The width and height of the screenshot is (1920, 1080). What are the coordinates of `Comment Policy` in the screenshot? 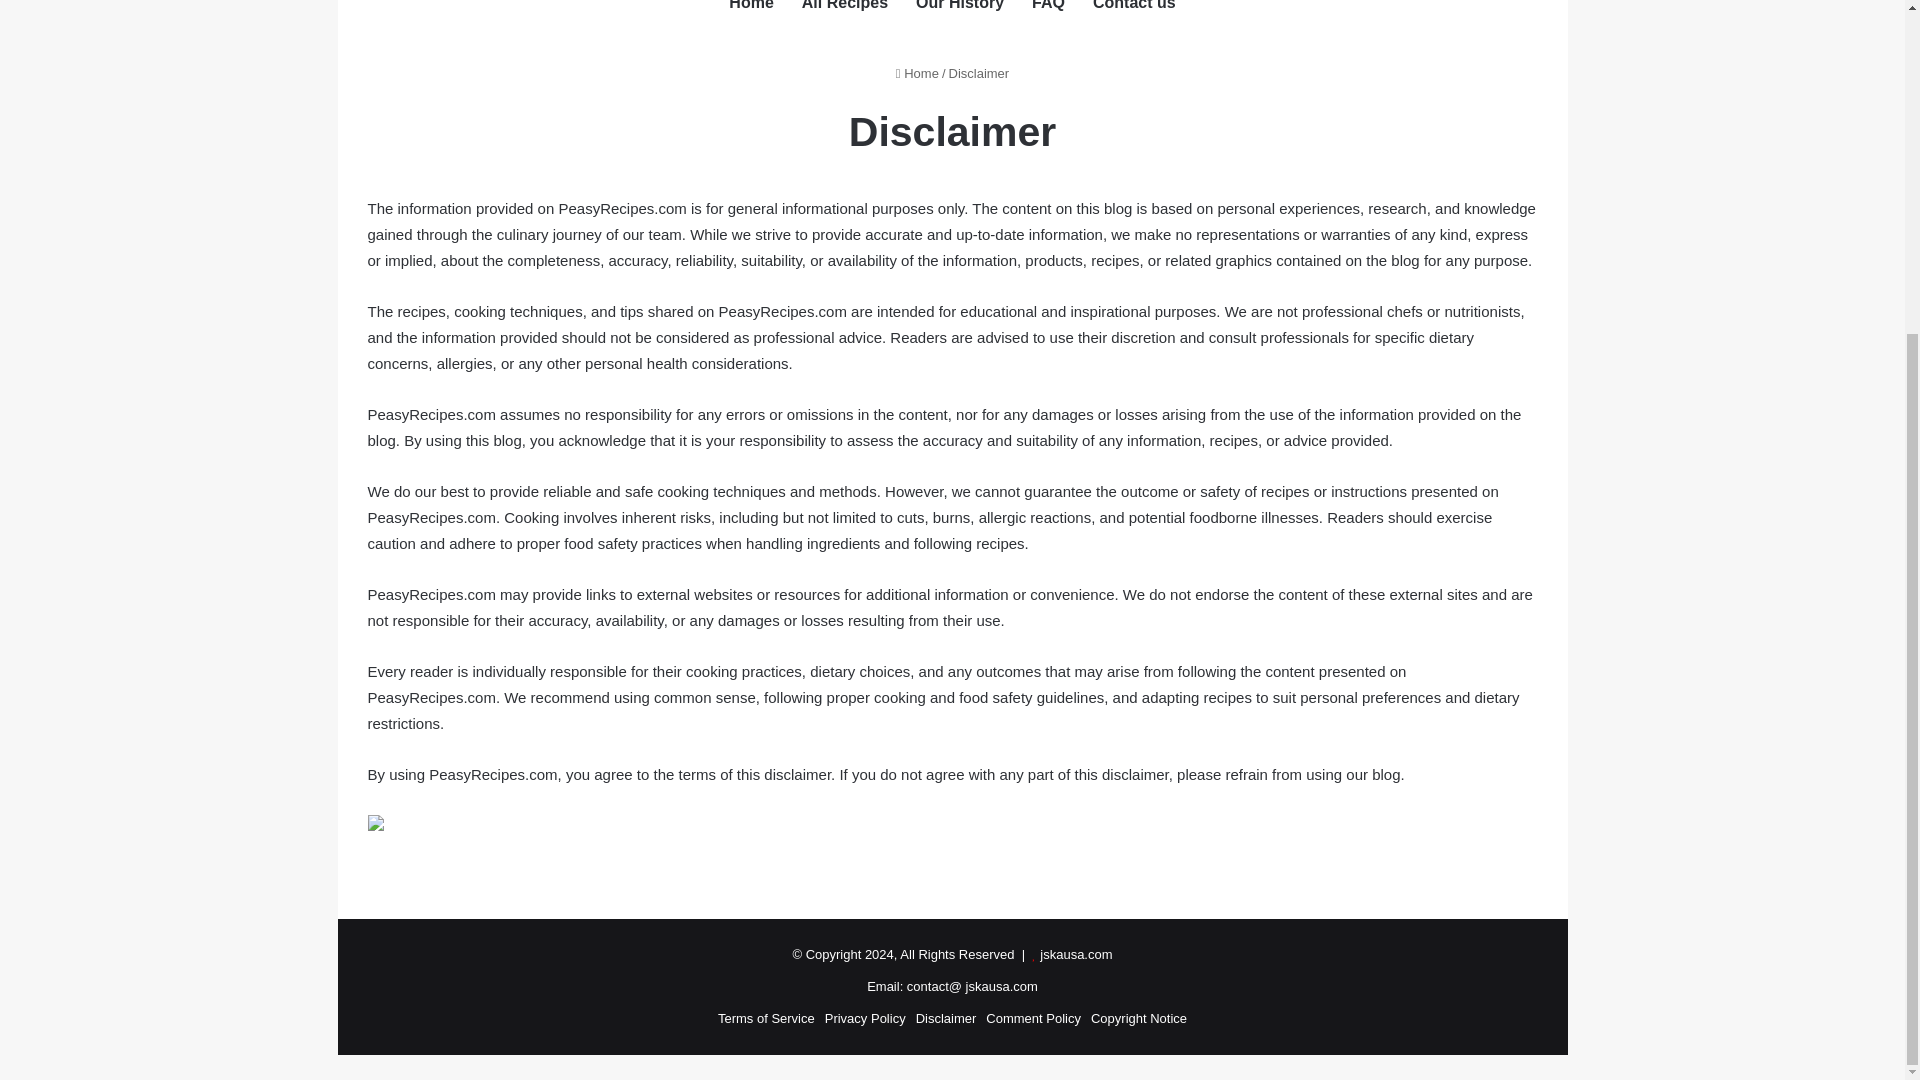 It's located at (1033, 1018).